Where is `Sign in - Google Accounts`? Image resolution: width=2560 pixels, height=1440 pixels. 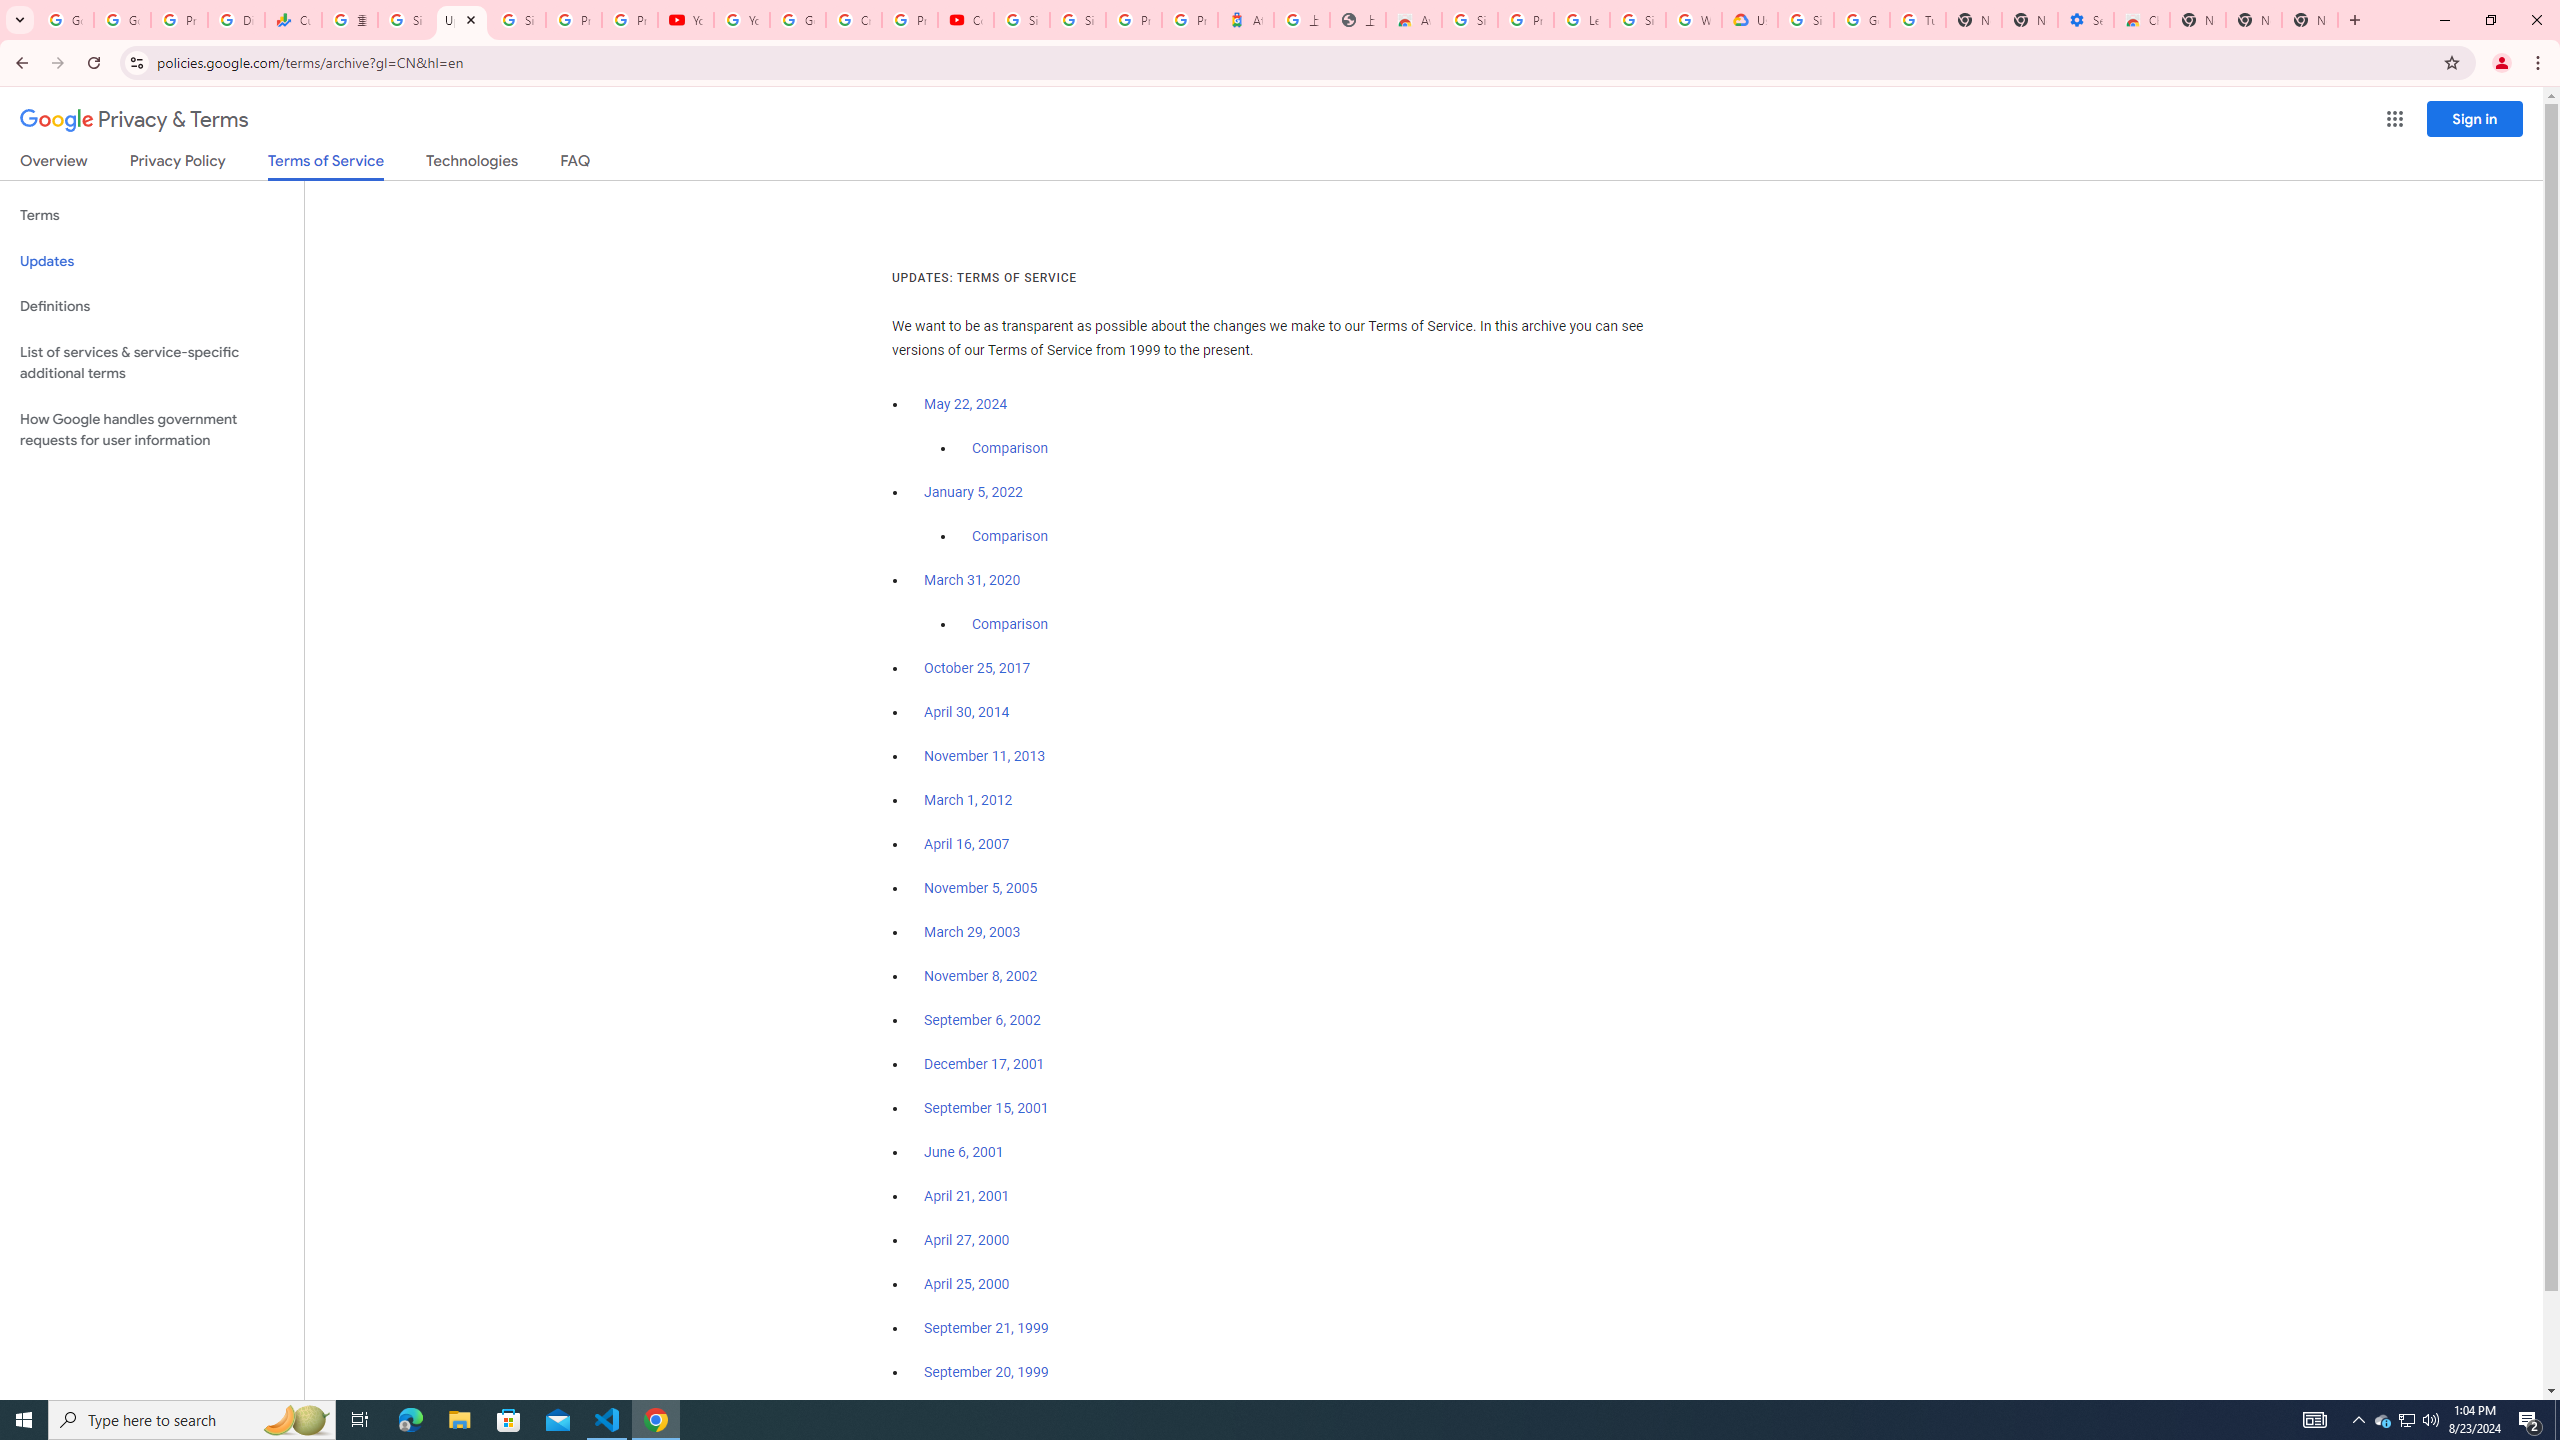 Sign in - Google Accounts is located at coordinates (1470, 20).